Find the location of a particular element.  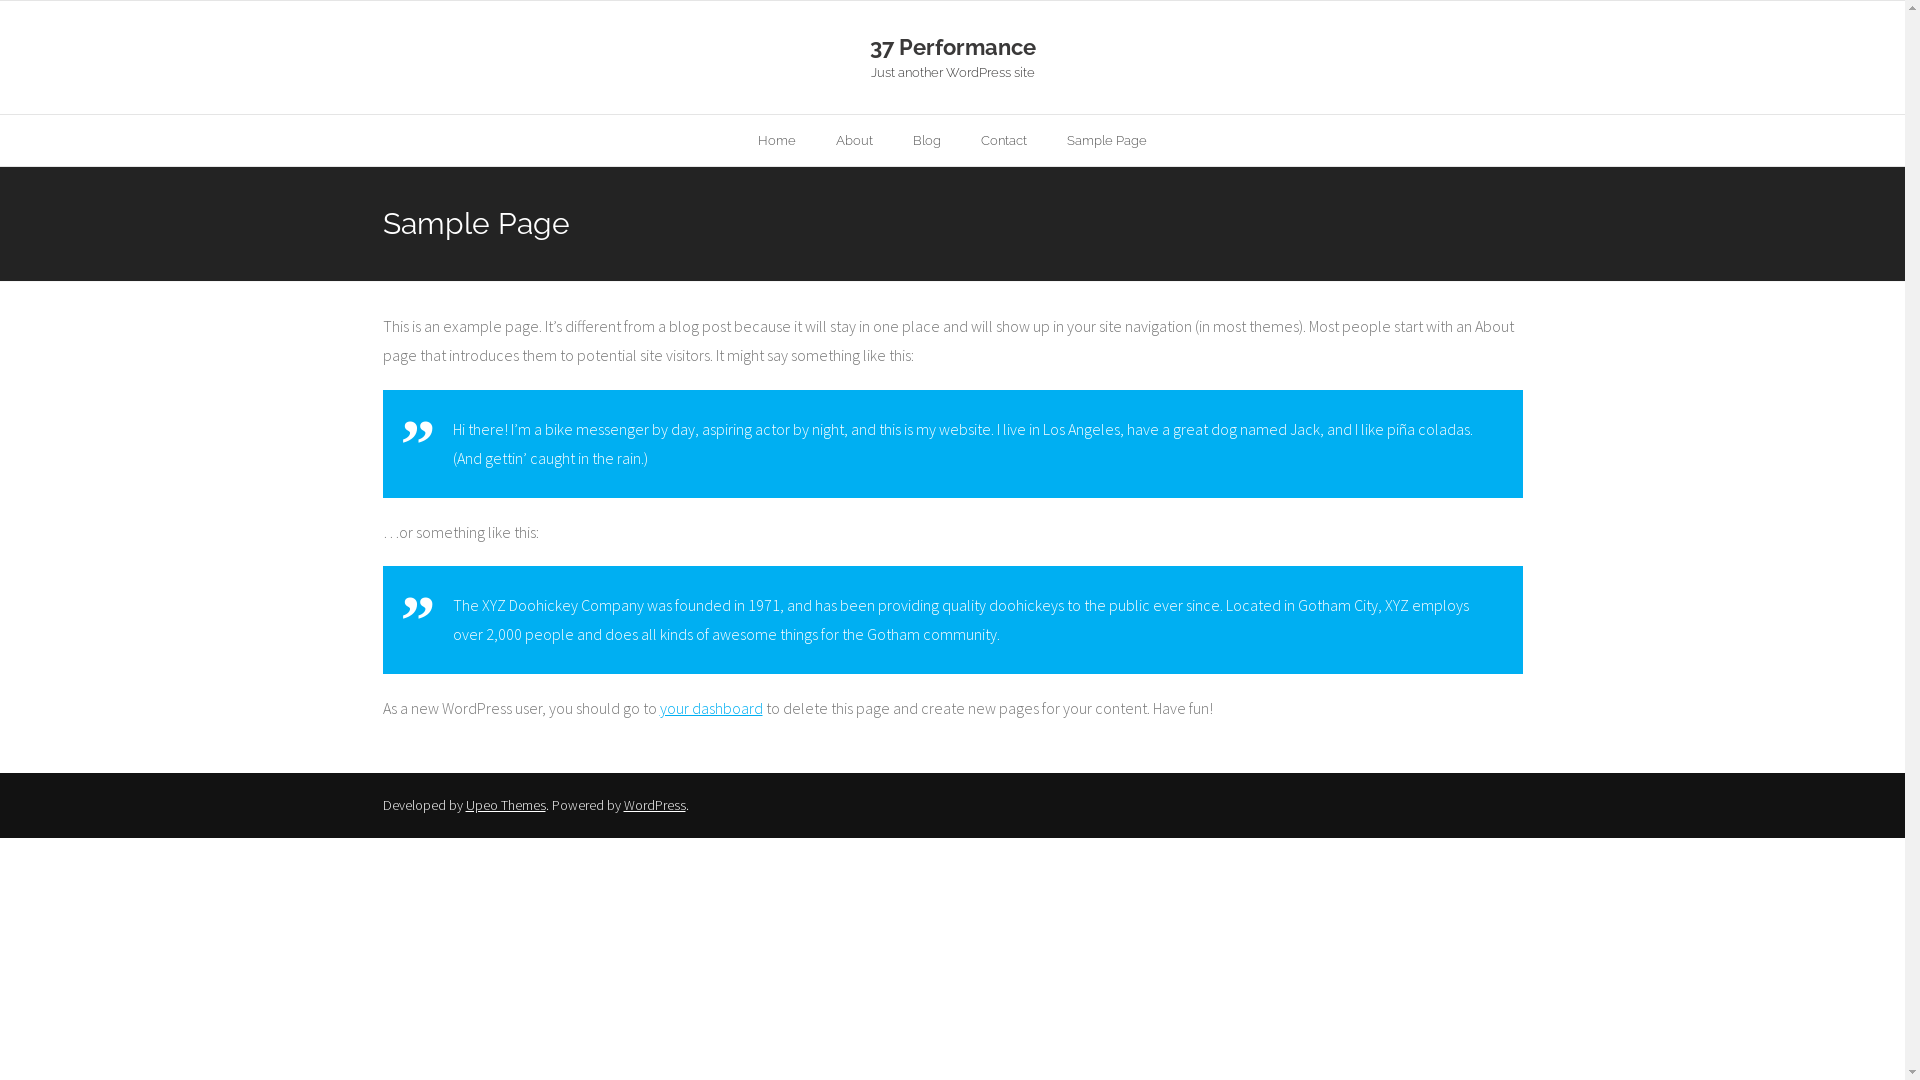

Home is located at coordinates (777, 140).